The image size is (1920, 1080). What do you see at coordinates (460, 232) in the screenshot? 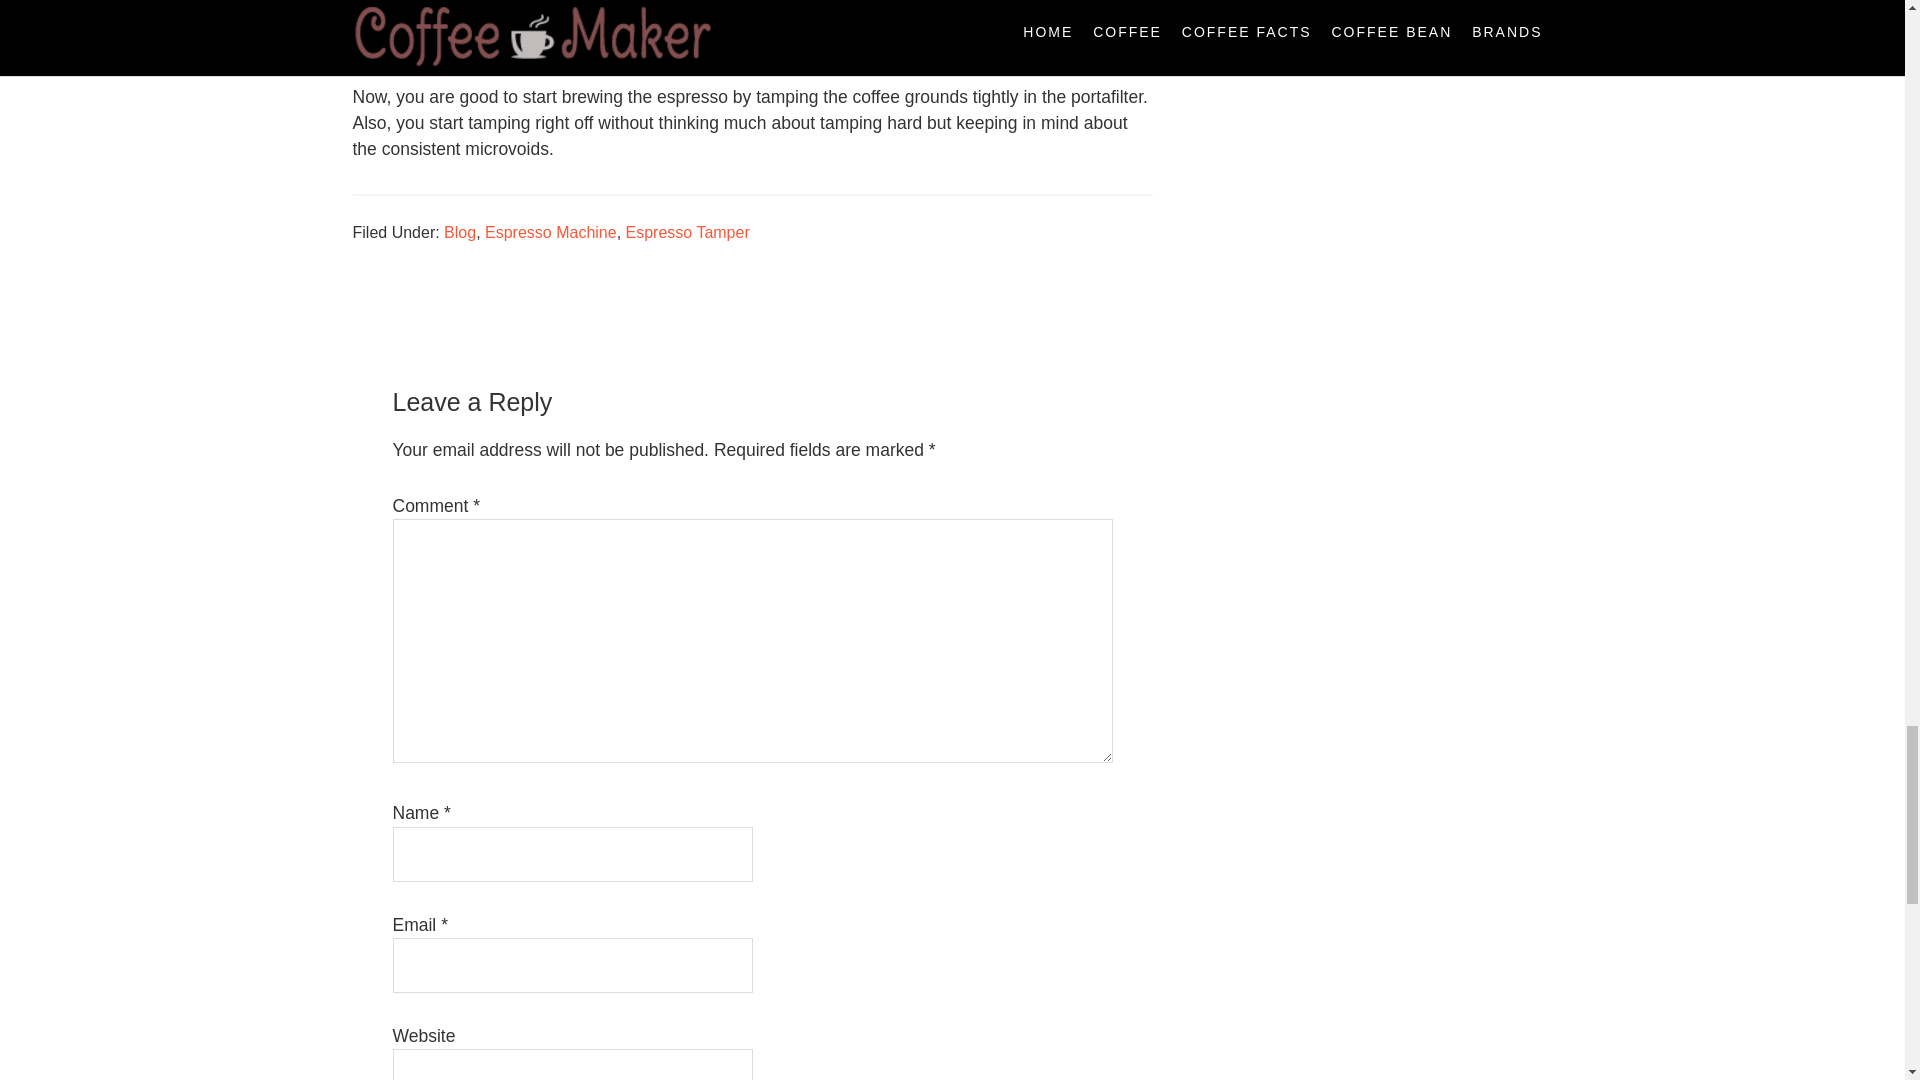
I see `Blog` at bounding box center [460, 232].